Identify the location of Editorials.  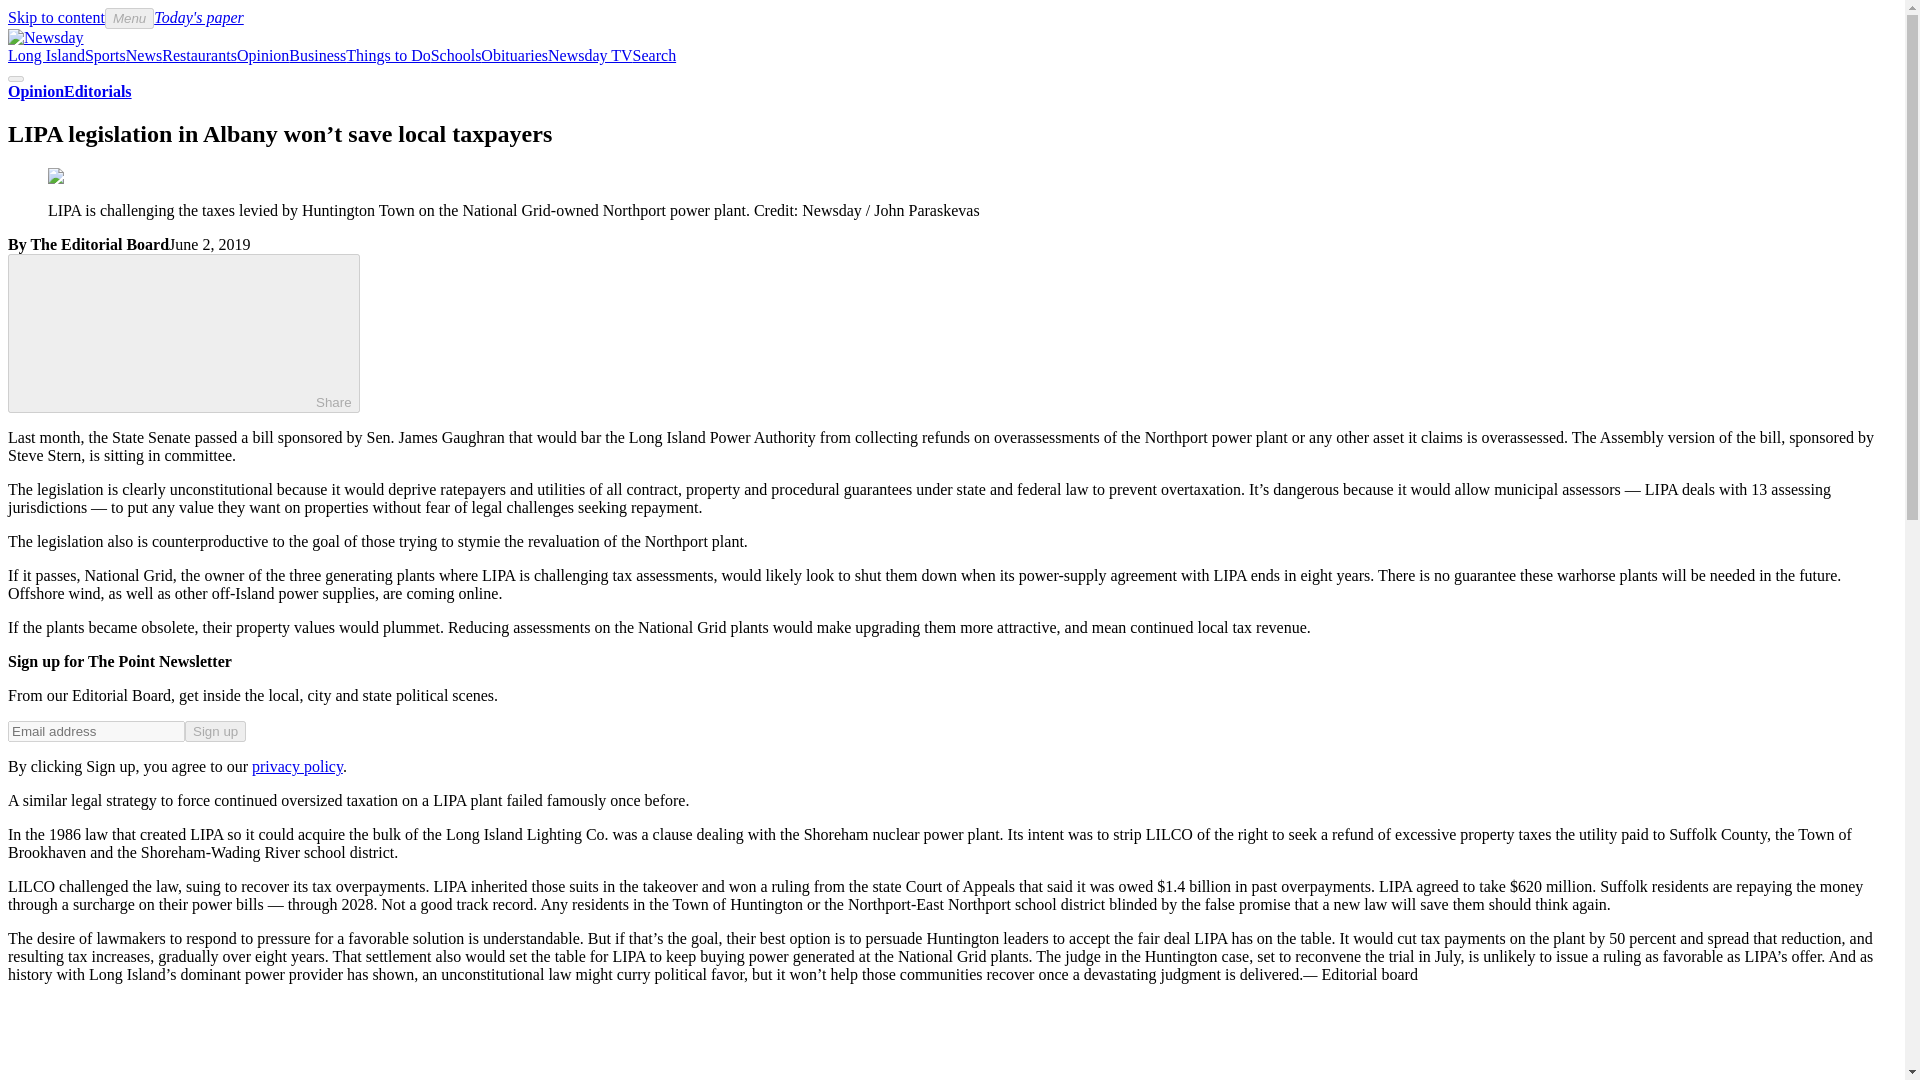
(98, 92).